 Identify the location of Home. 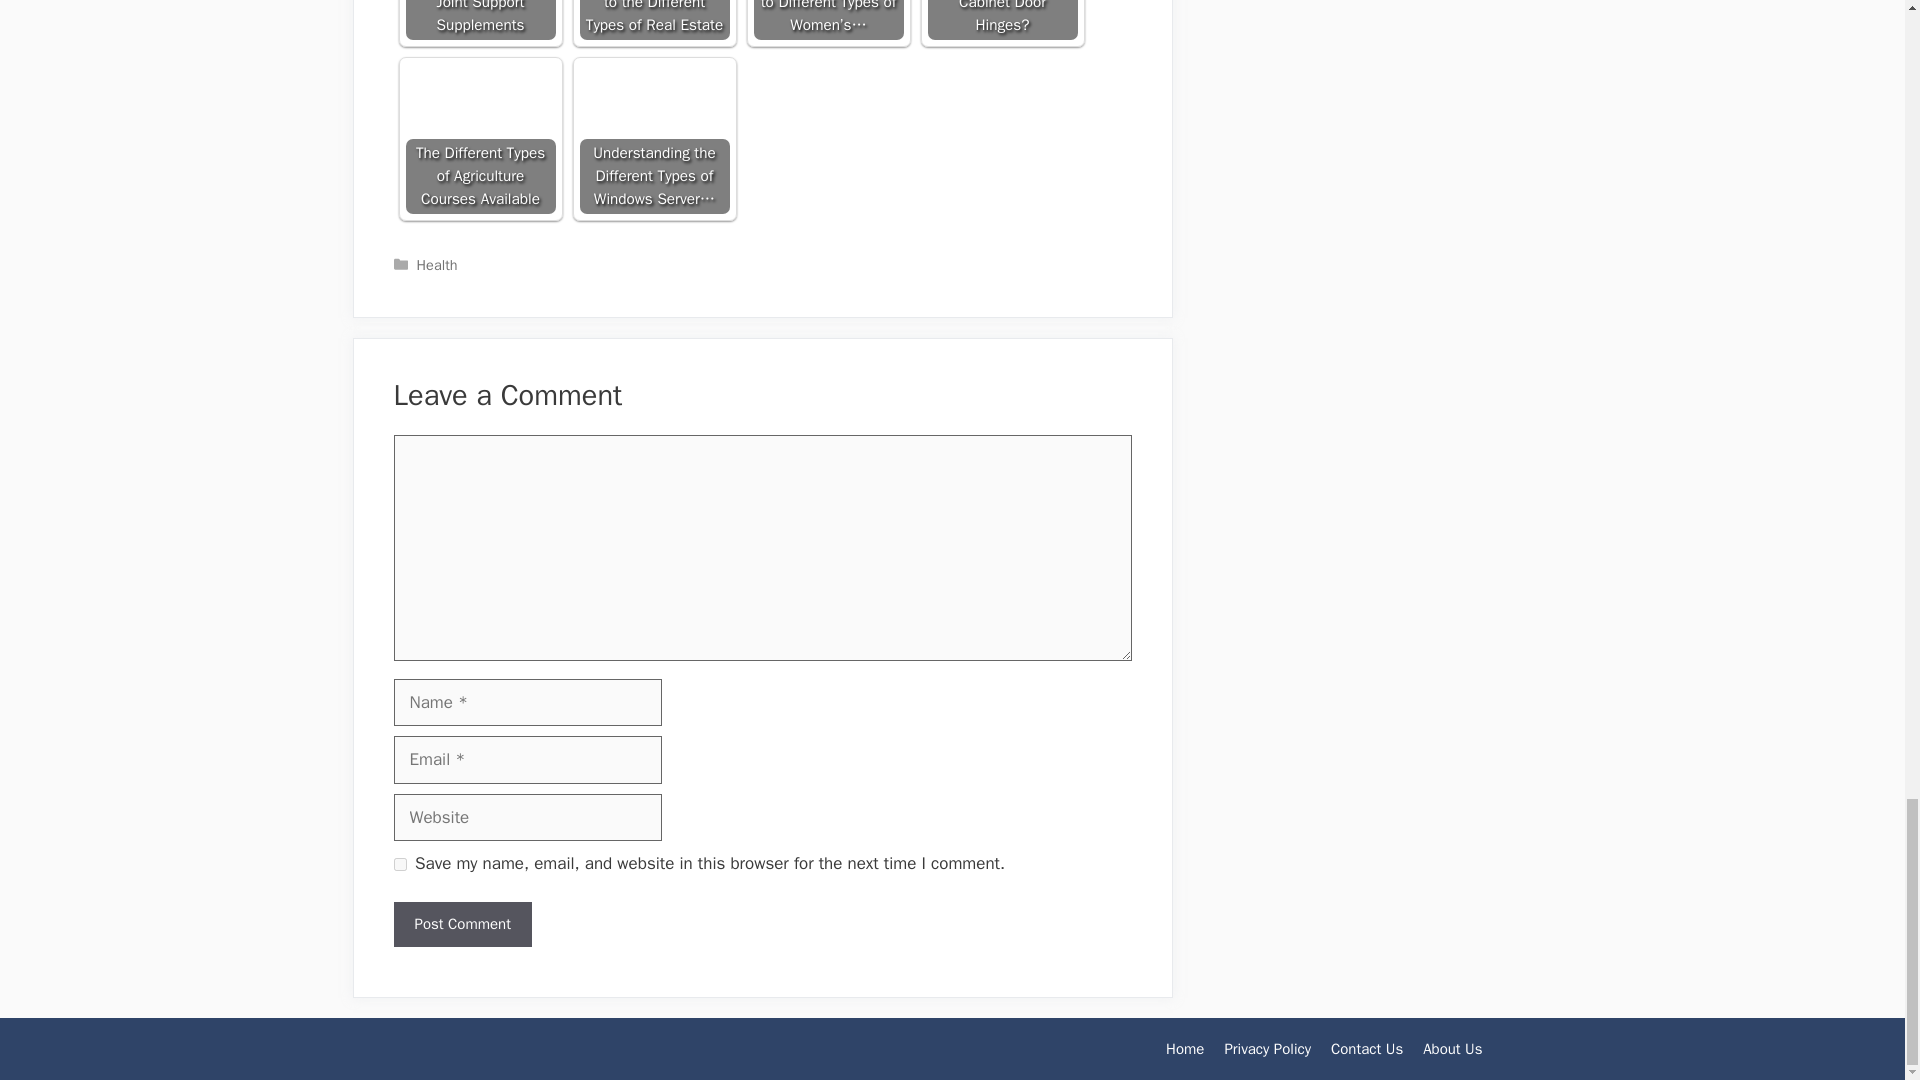
(1184, 1049).